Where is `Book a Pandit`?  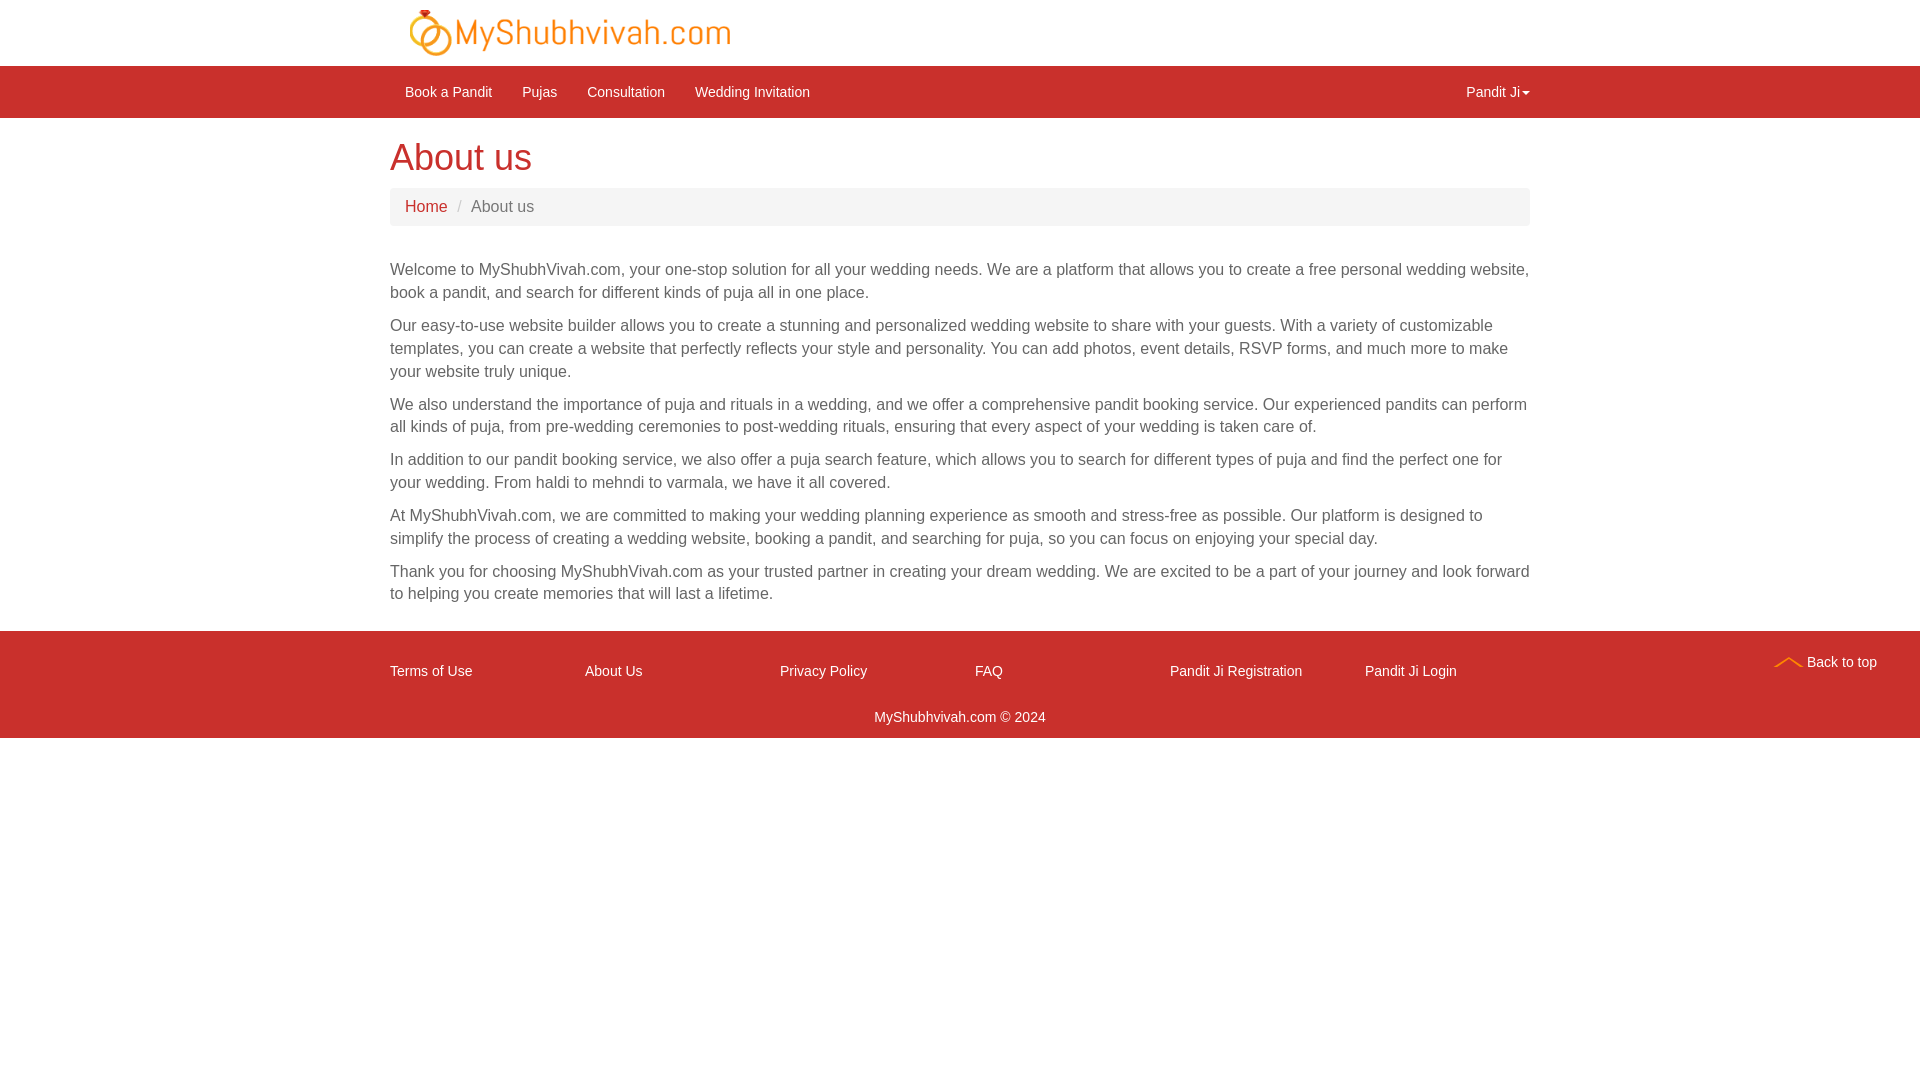
Book a Pandit is located at coordinates (448, 91).